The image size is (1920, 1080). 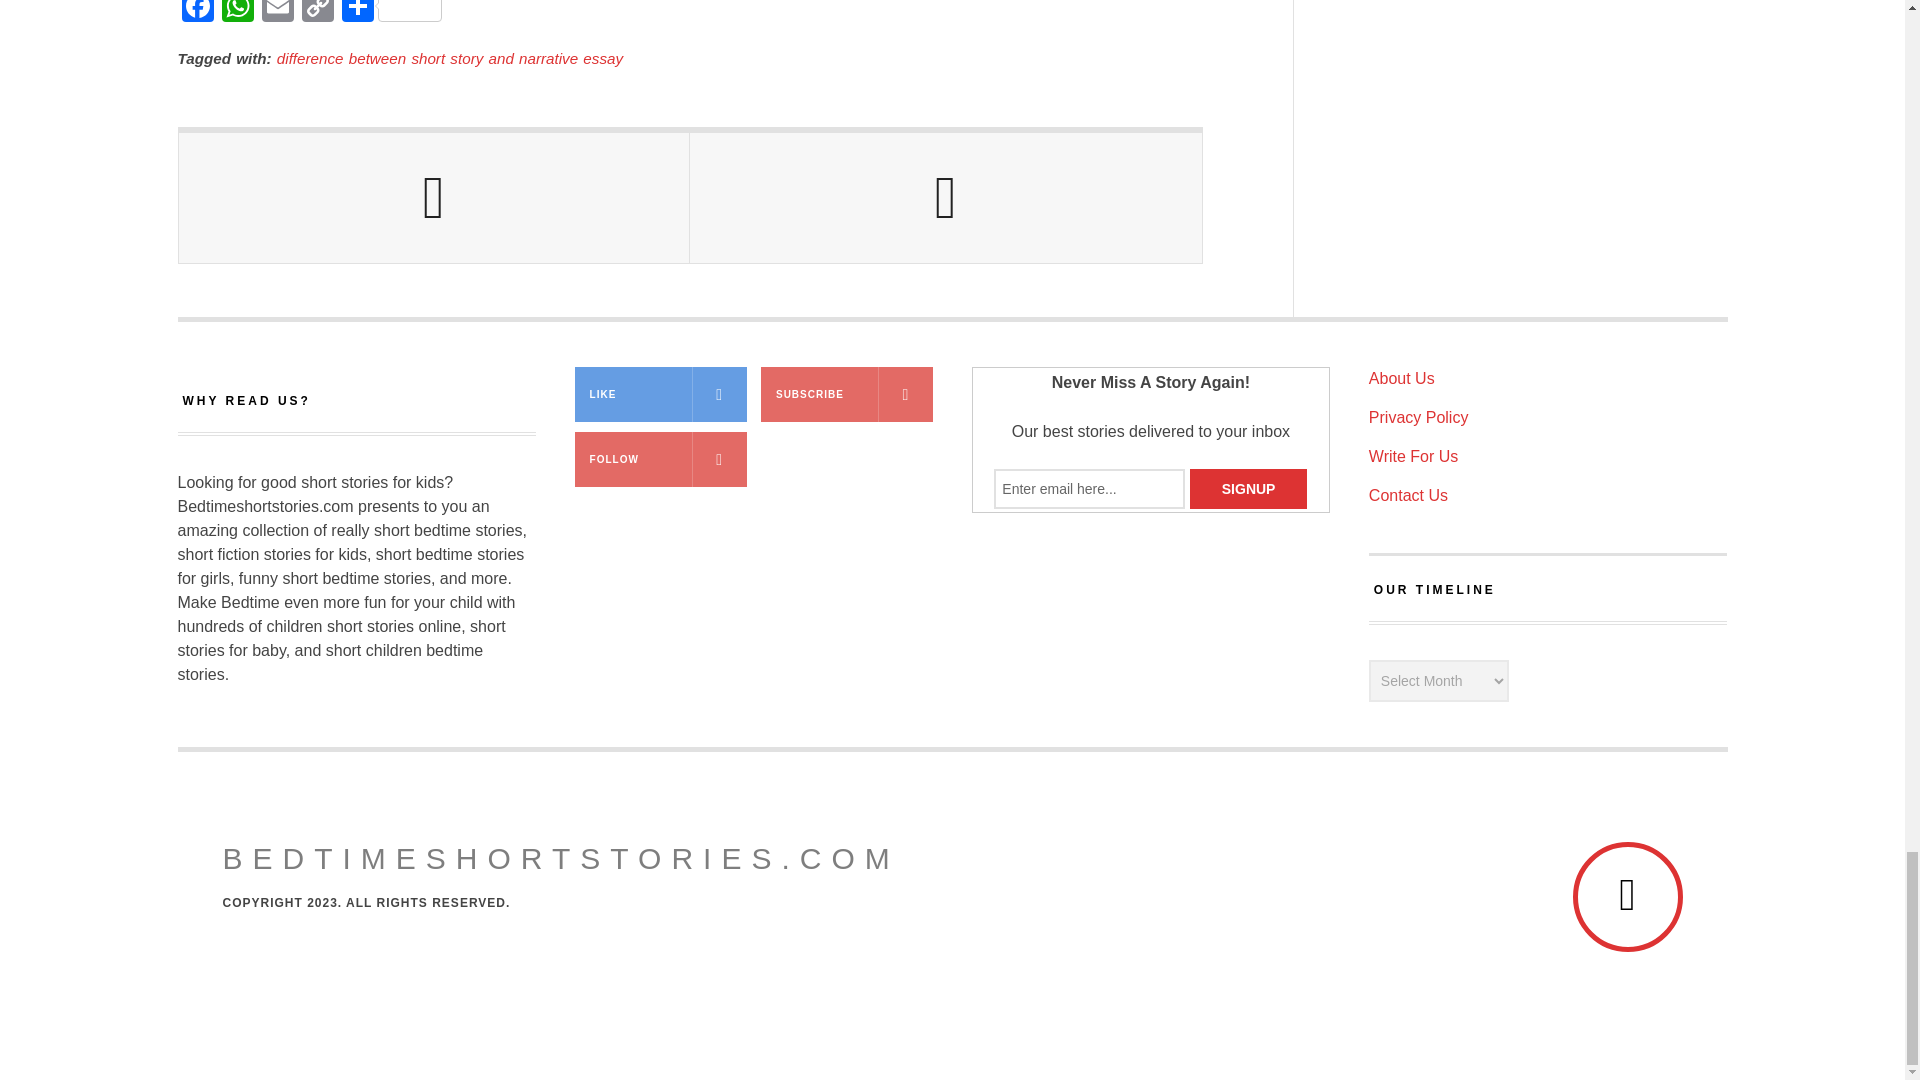 What do you see at coordinates (1248, 488) in the screenshot?
I see `Signup` at bounding box center [1248, 488].